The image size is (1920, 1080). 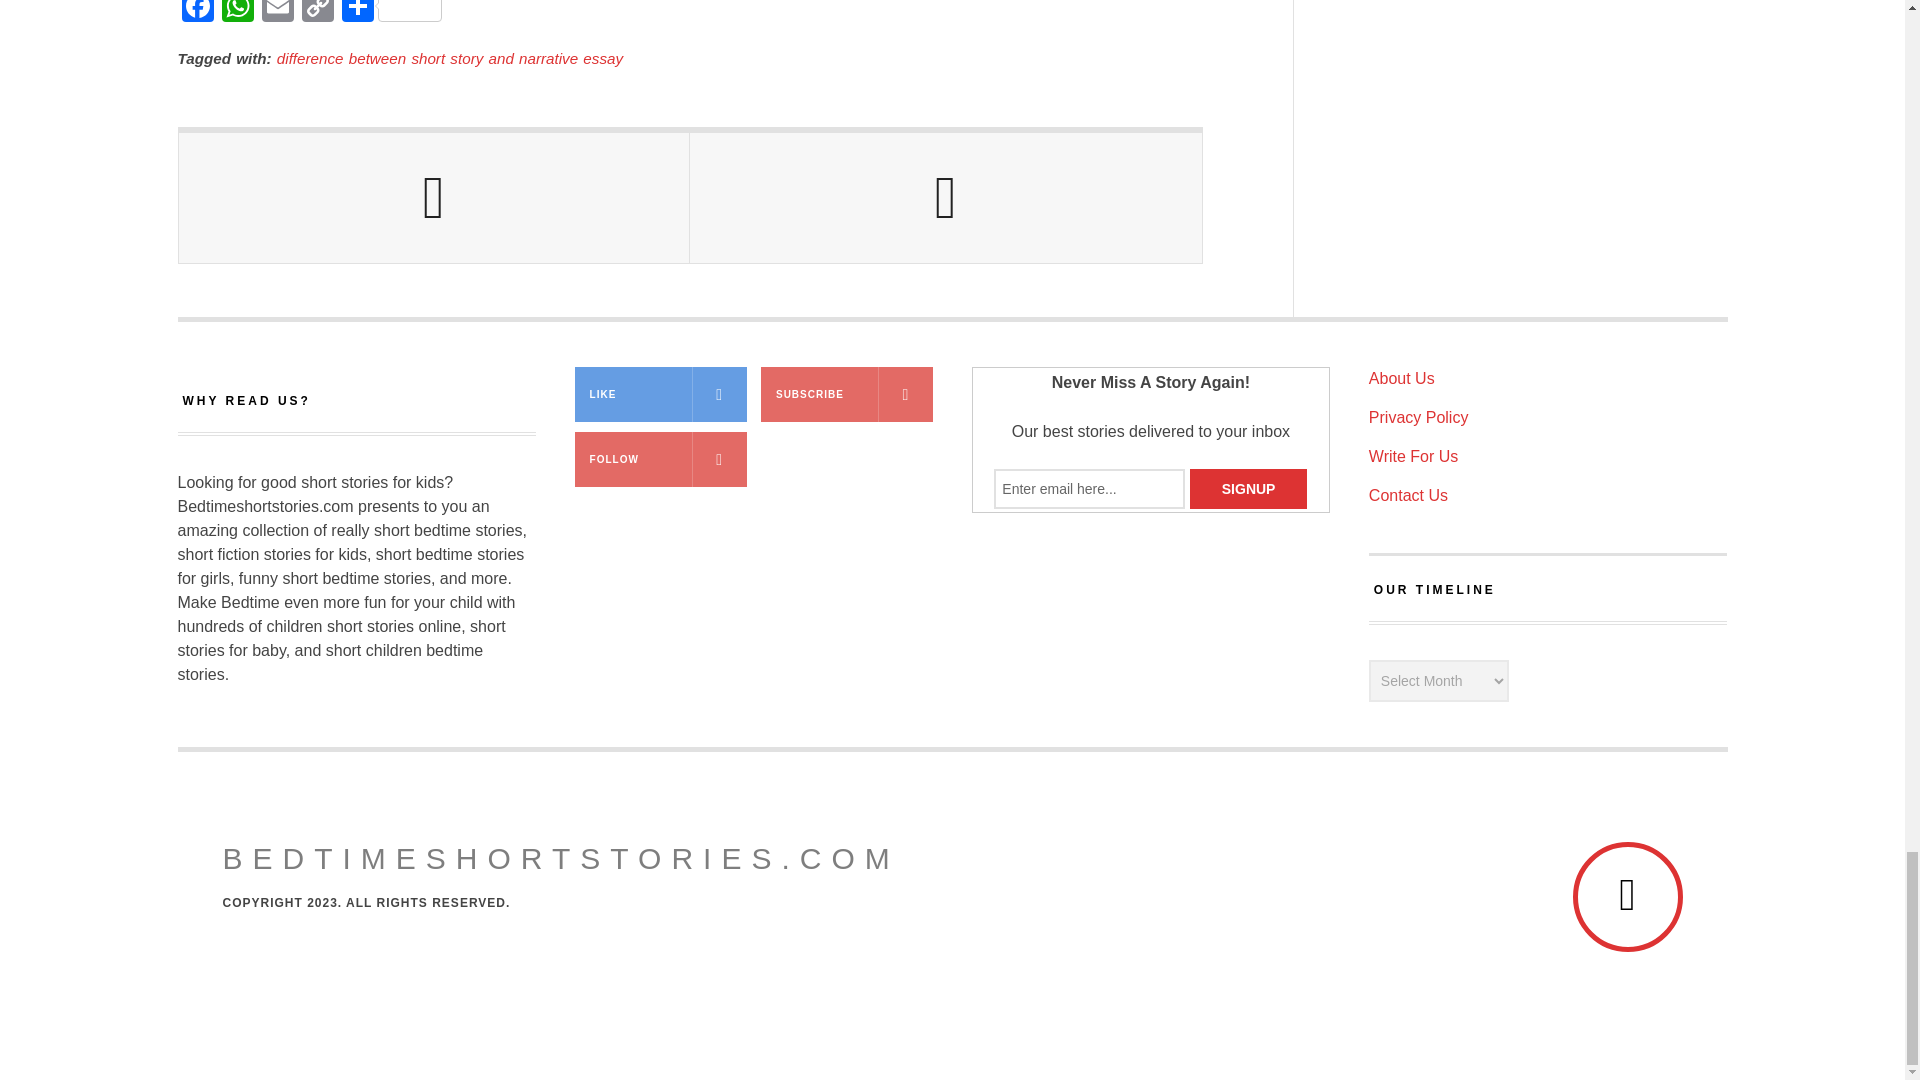 What do you see at coordinates (1248, 488) in the screenshot?
I see `Signup` at bounding box center [1248, 488].